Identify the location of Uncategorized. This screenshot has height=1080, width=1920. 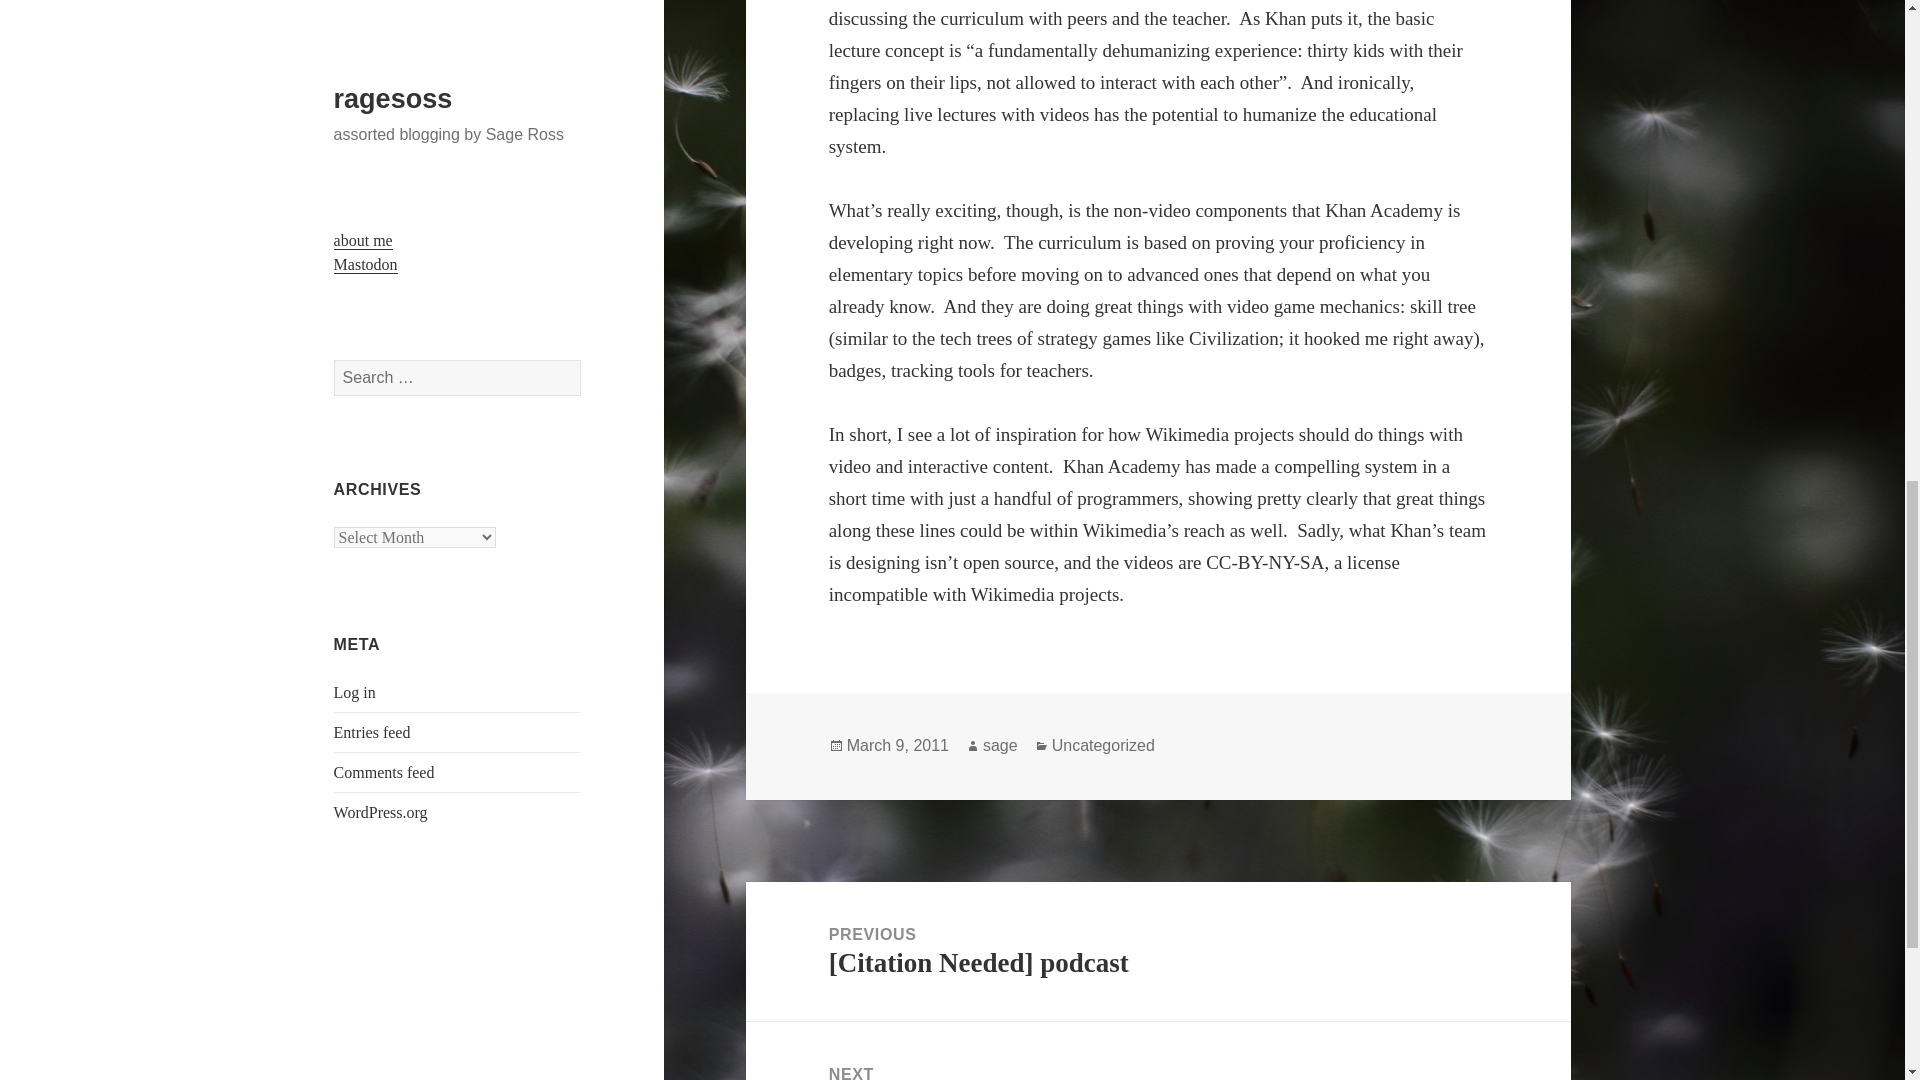
(1104, 745).